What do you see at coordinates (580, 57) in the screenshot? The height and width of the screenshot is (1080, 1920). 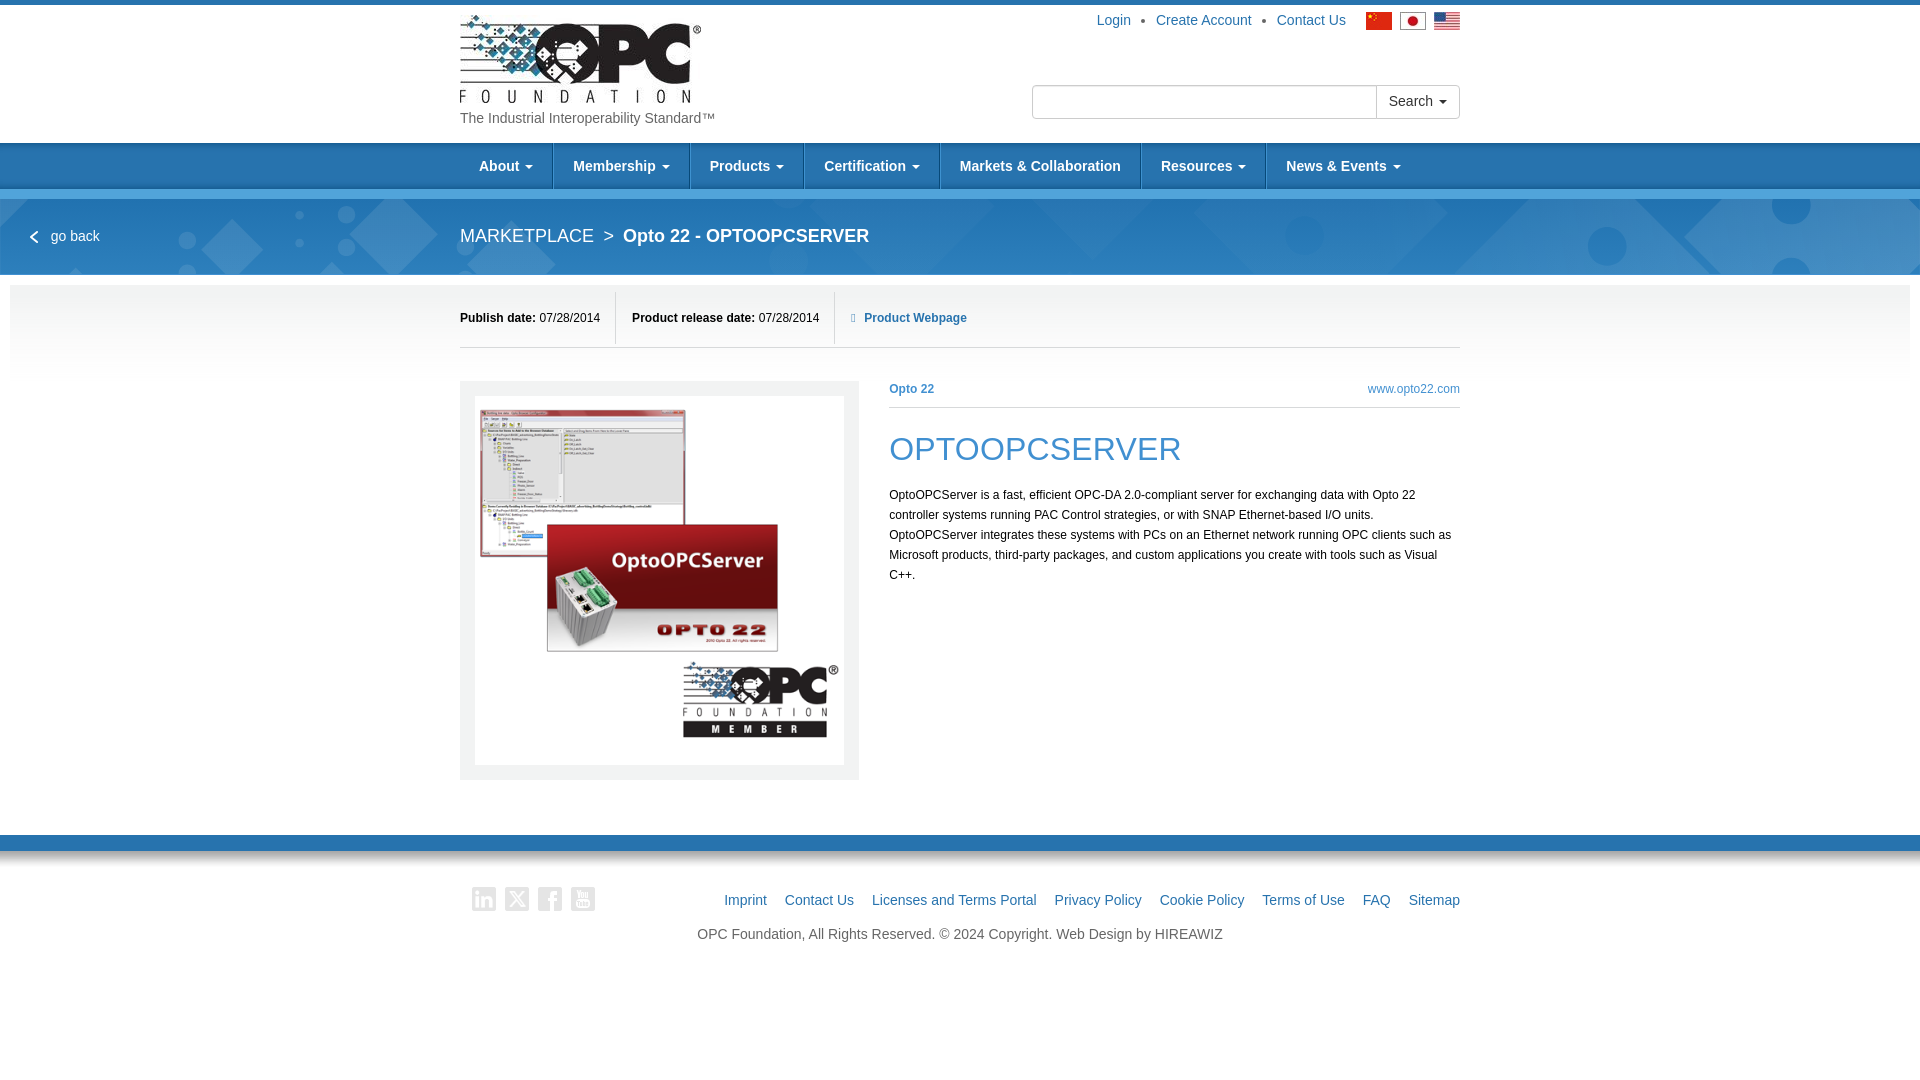 I see `OPC Foundation` at bounding box center [580, 57].